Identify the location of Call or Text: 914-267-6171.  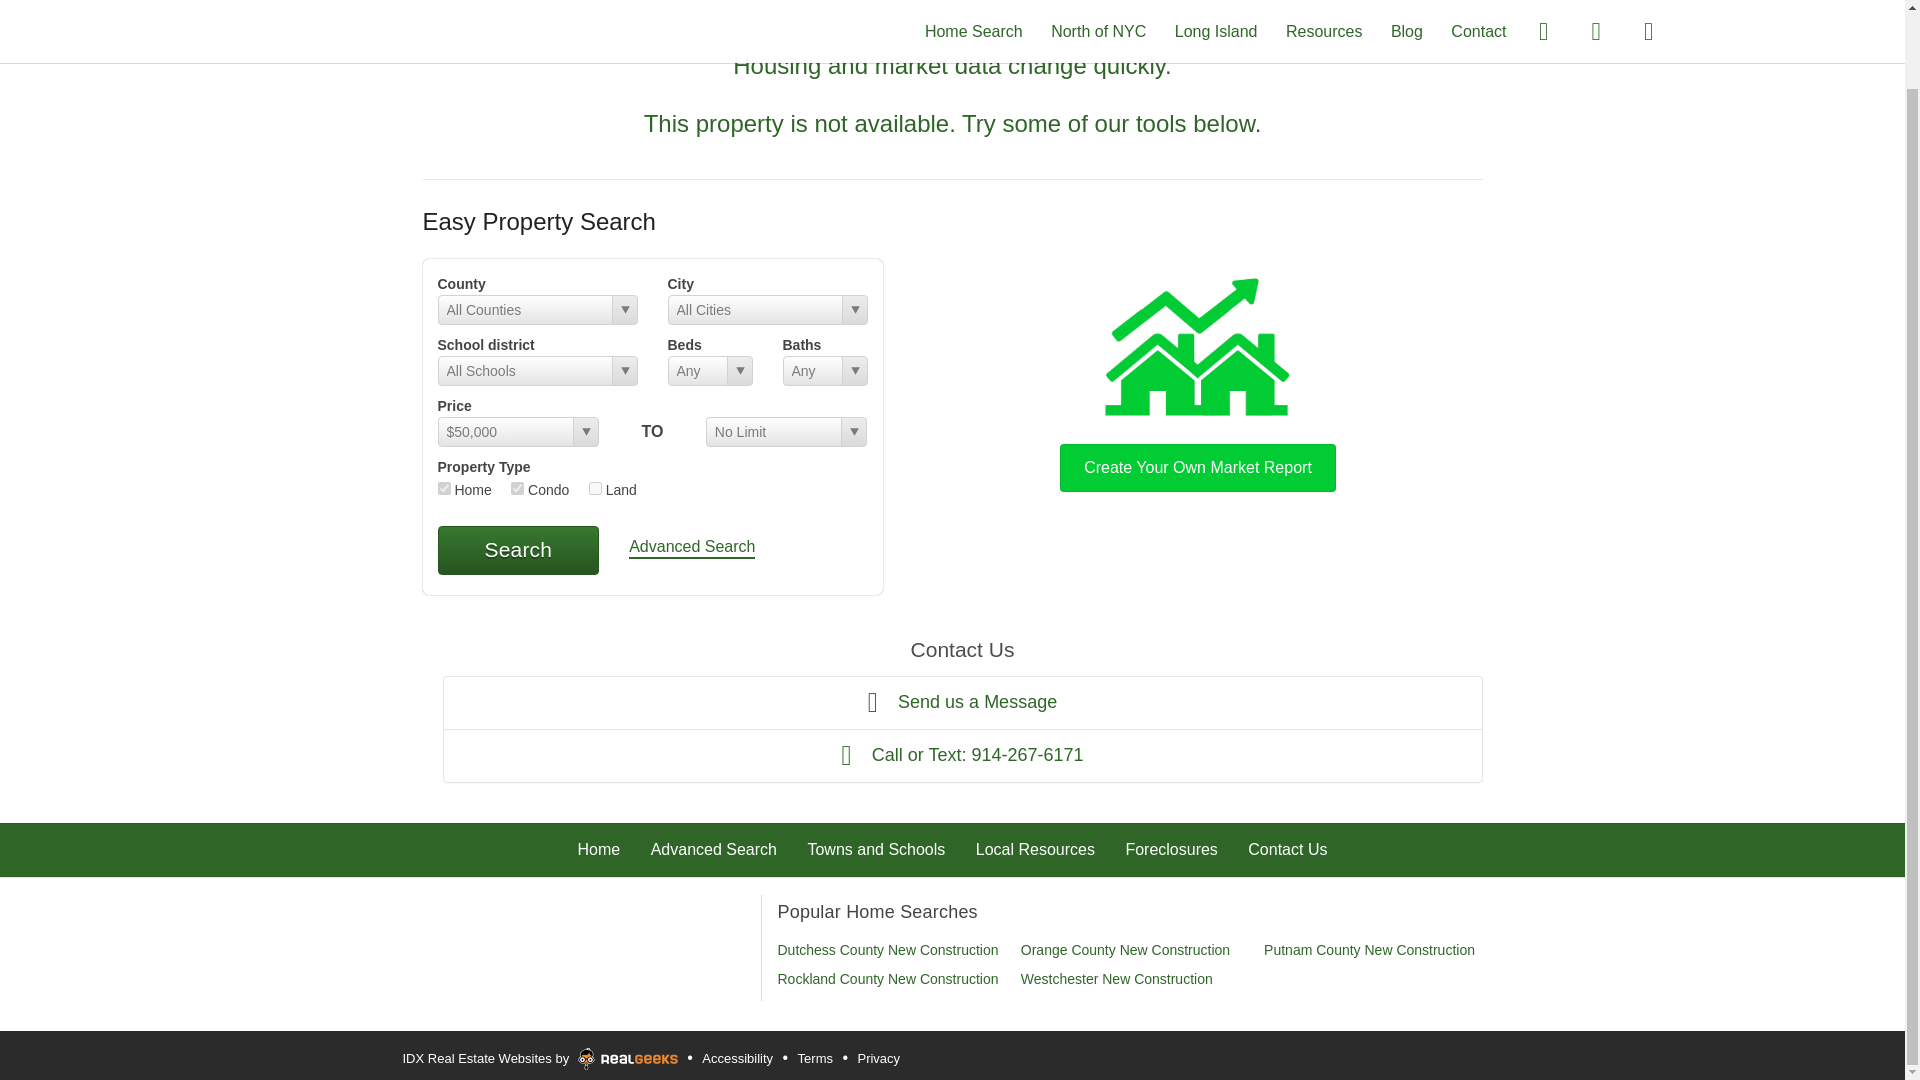
(962, 756).